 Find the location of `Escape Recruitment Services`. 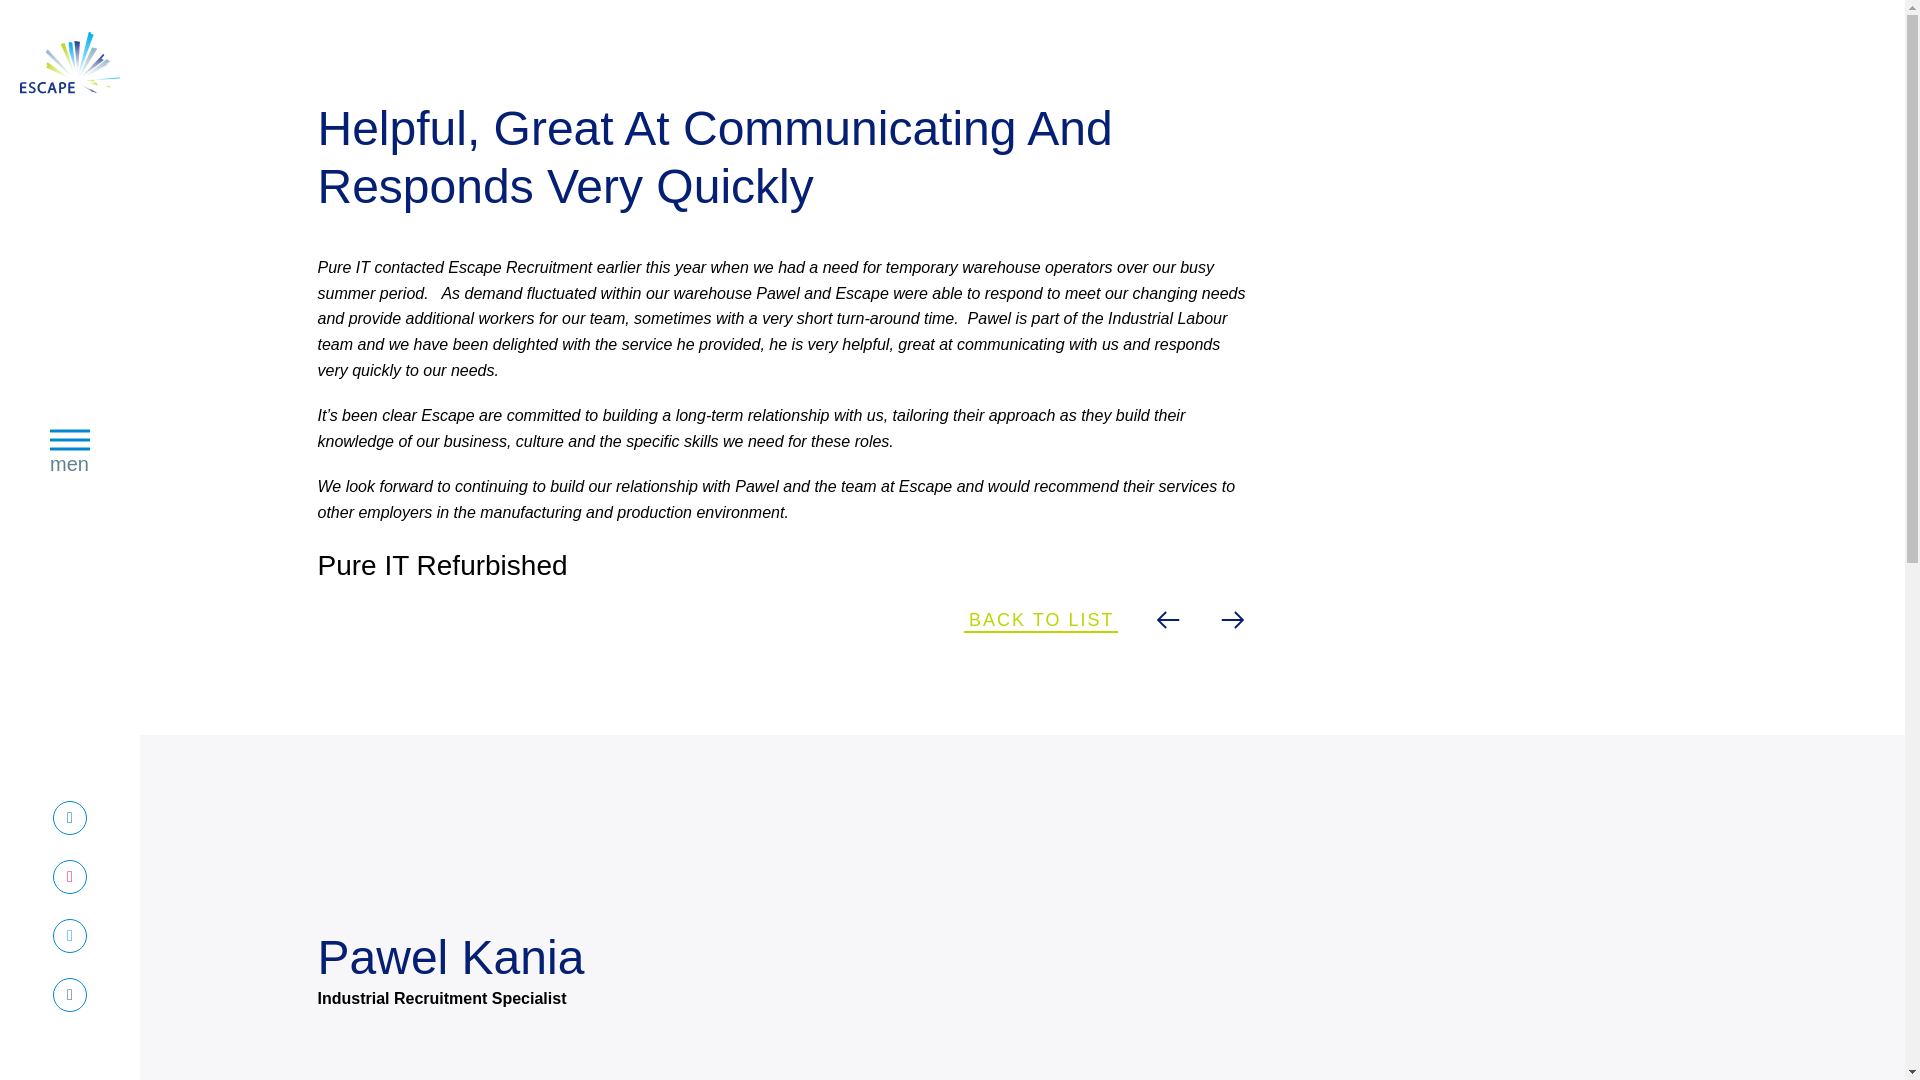

Escape Recruitment Services is located at coordinates (70, 936).